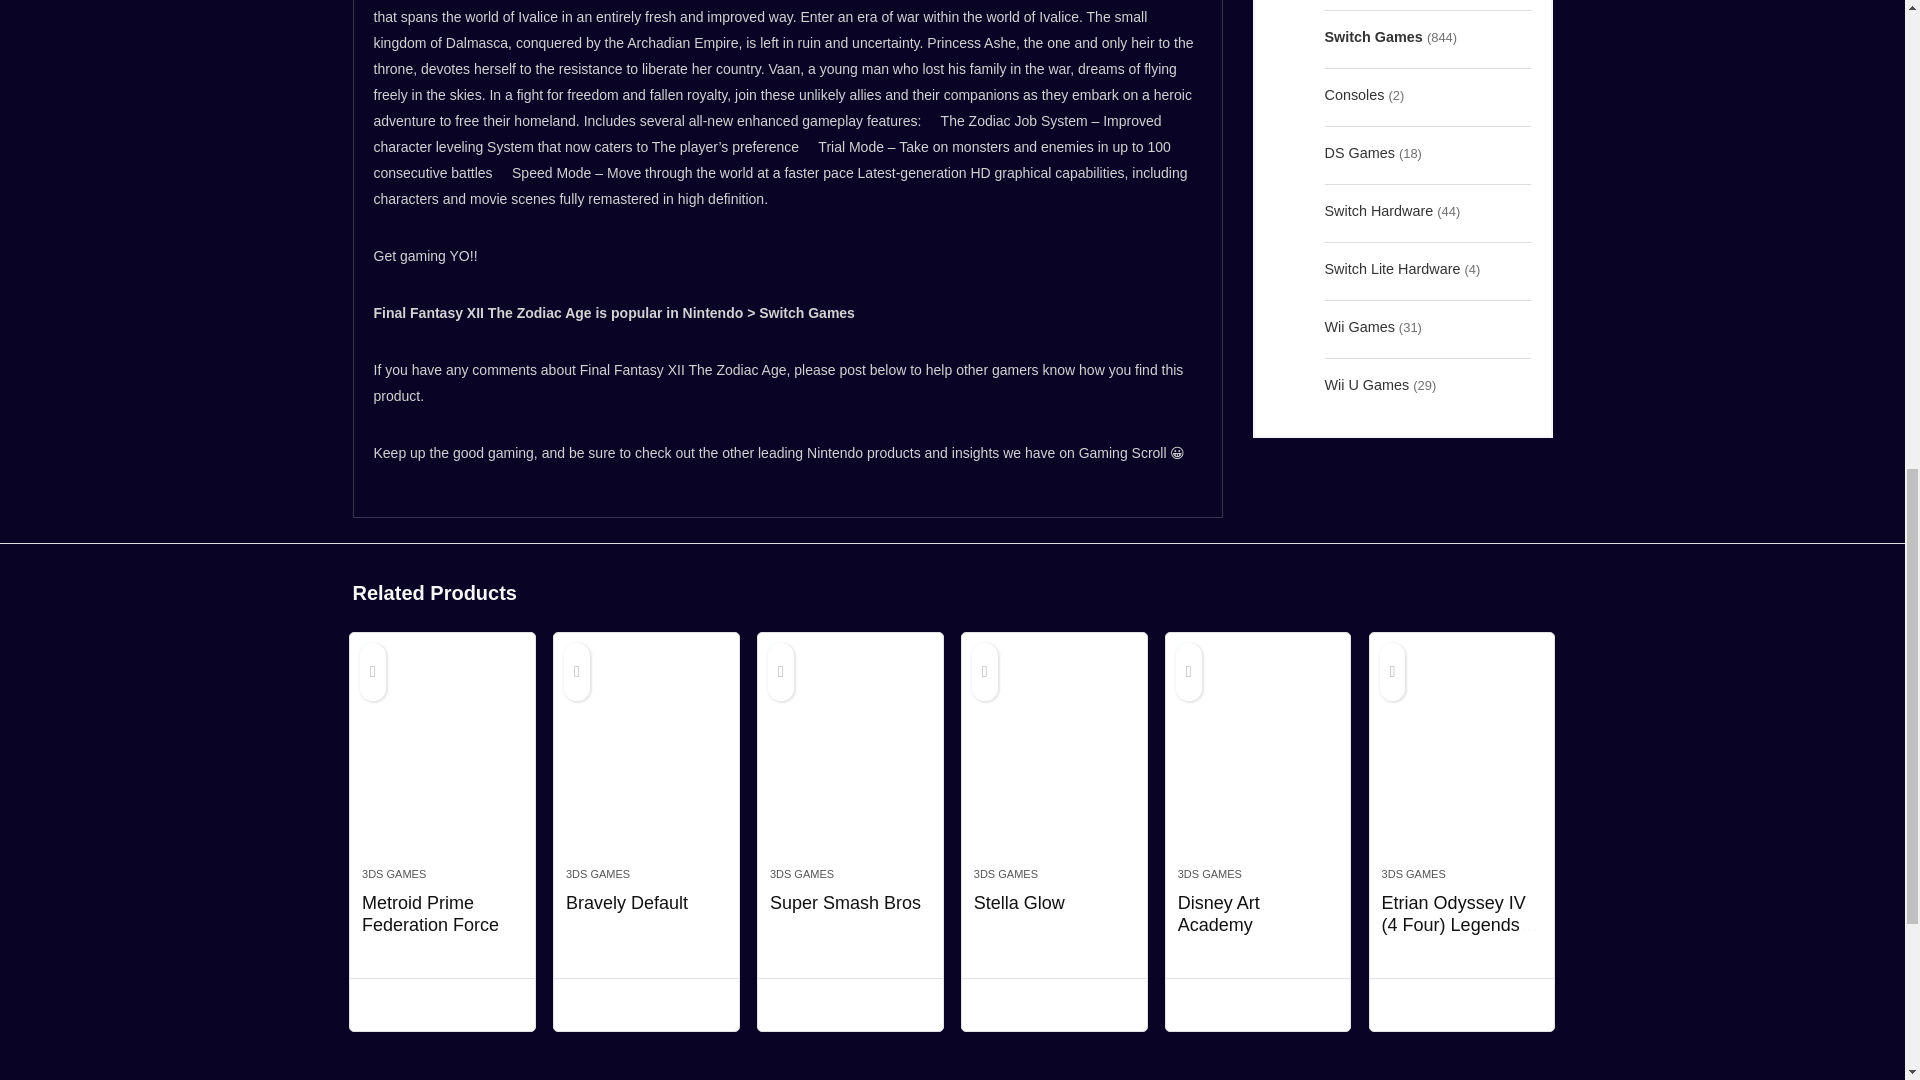 The height and width of the screenshot is (1080, 1920). Describe the element at coordinates (1392, 268) in the screenshot. I see `Switch Lite Hardware` at that location.